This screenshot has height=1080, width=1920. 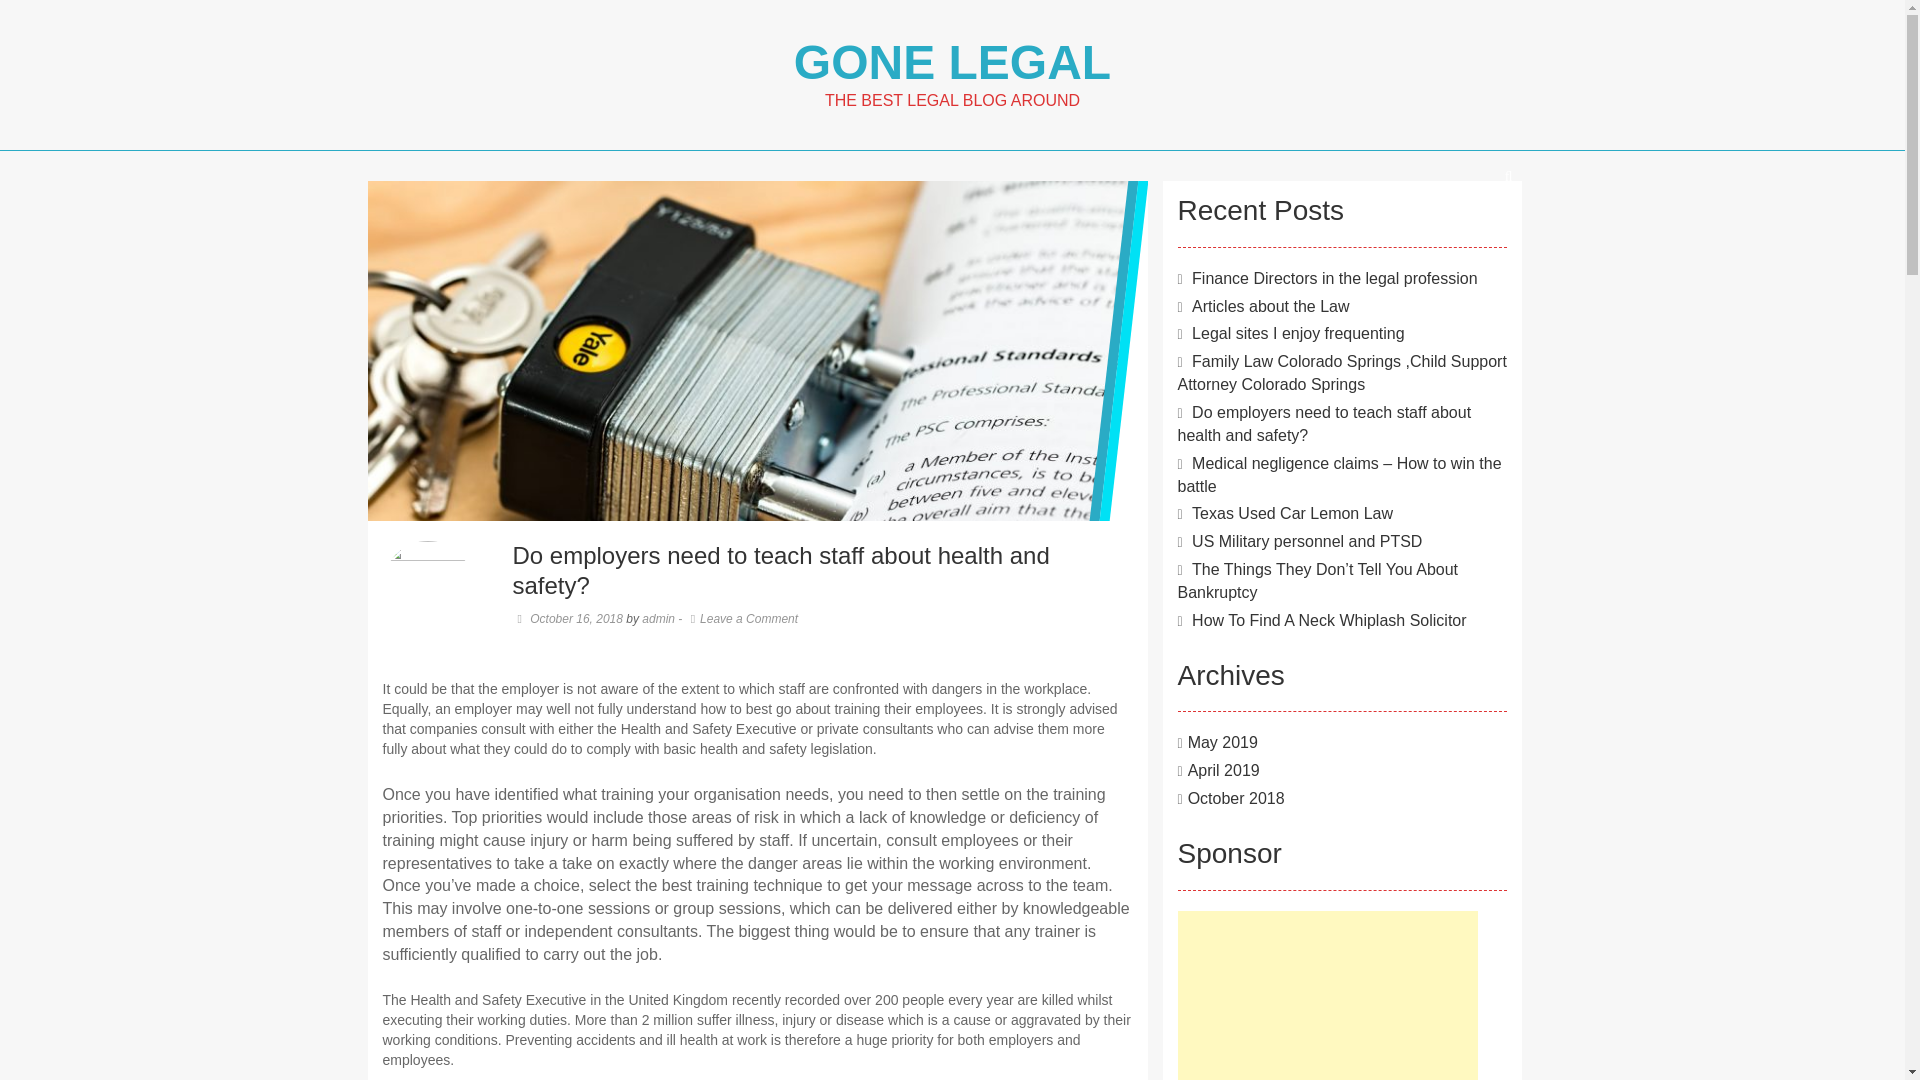 I want to click on Texas Used Car Lemon Law, so click(x=1292, y=513).